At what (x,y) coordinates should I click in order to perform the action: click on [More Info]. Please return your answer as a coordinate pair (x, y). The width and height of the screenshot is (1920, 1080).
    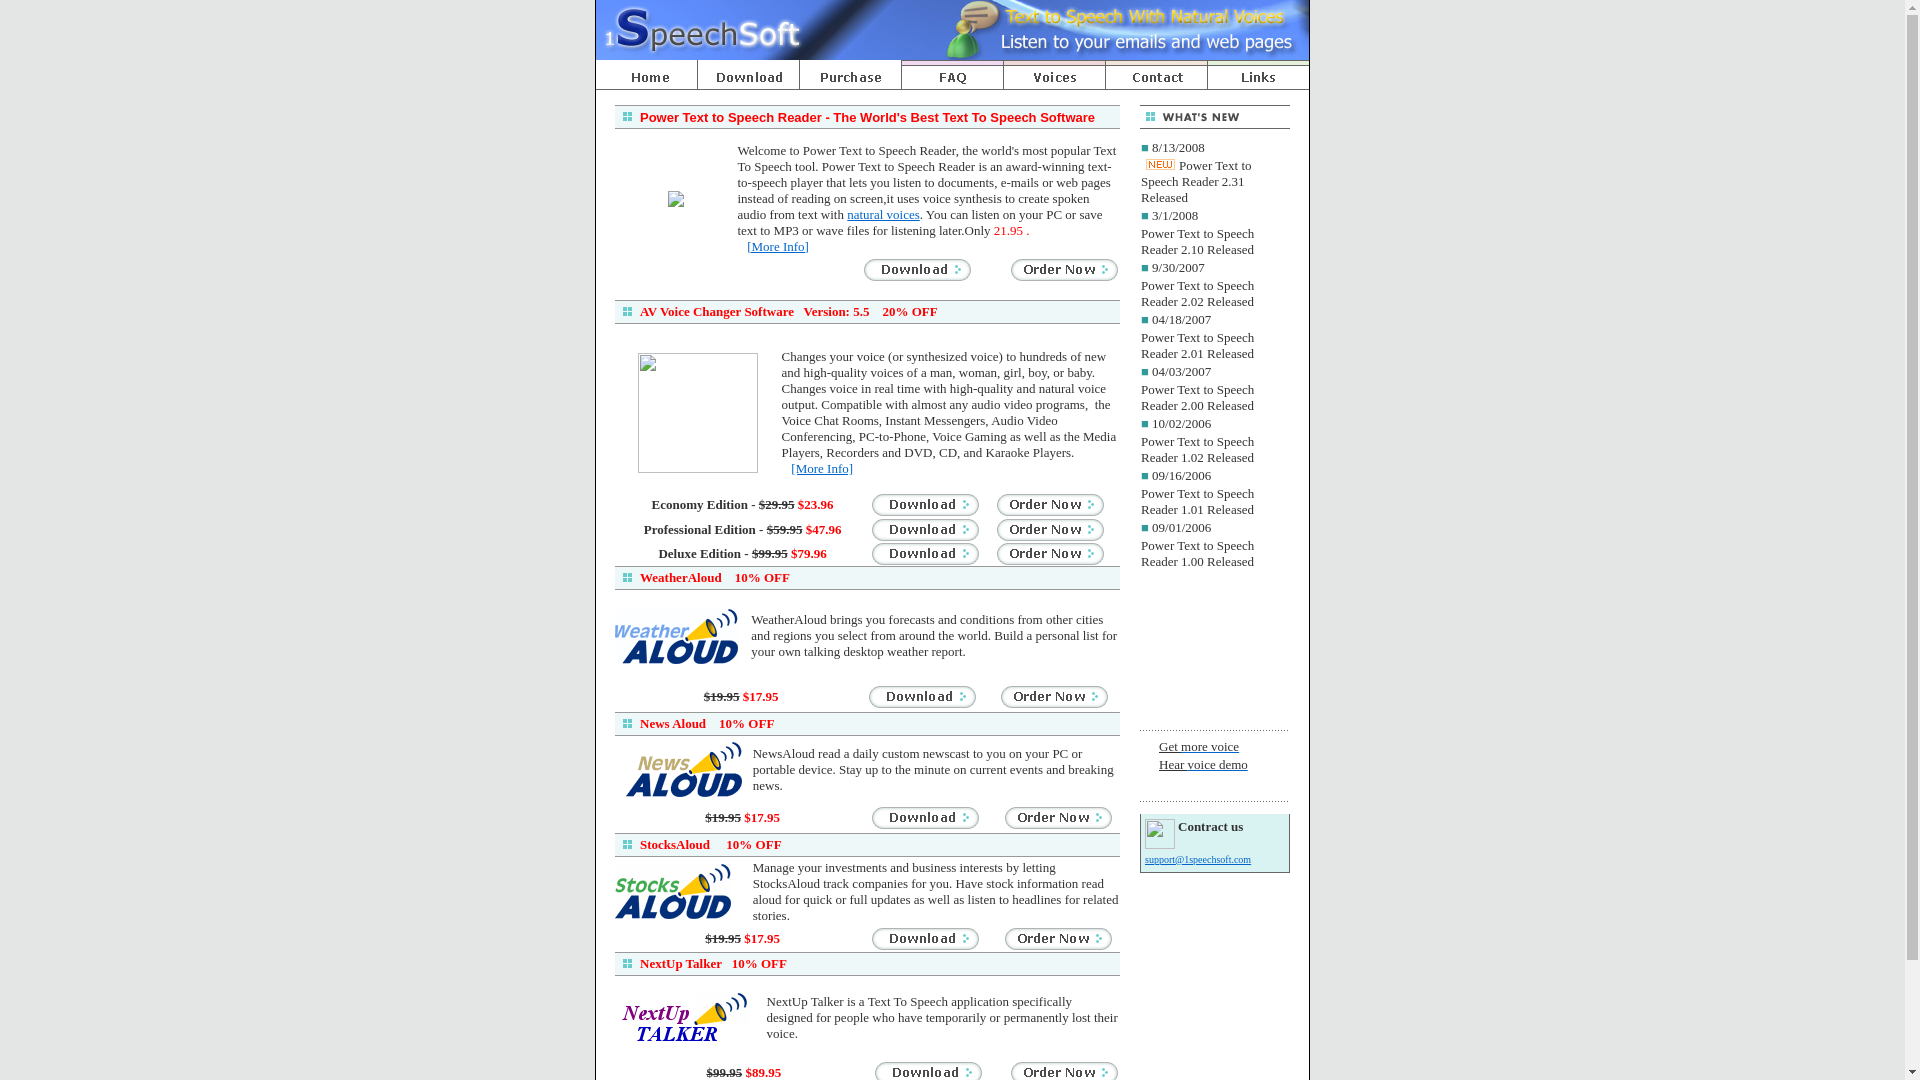
    Looking at the image, I should click on (822, 468).